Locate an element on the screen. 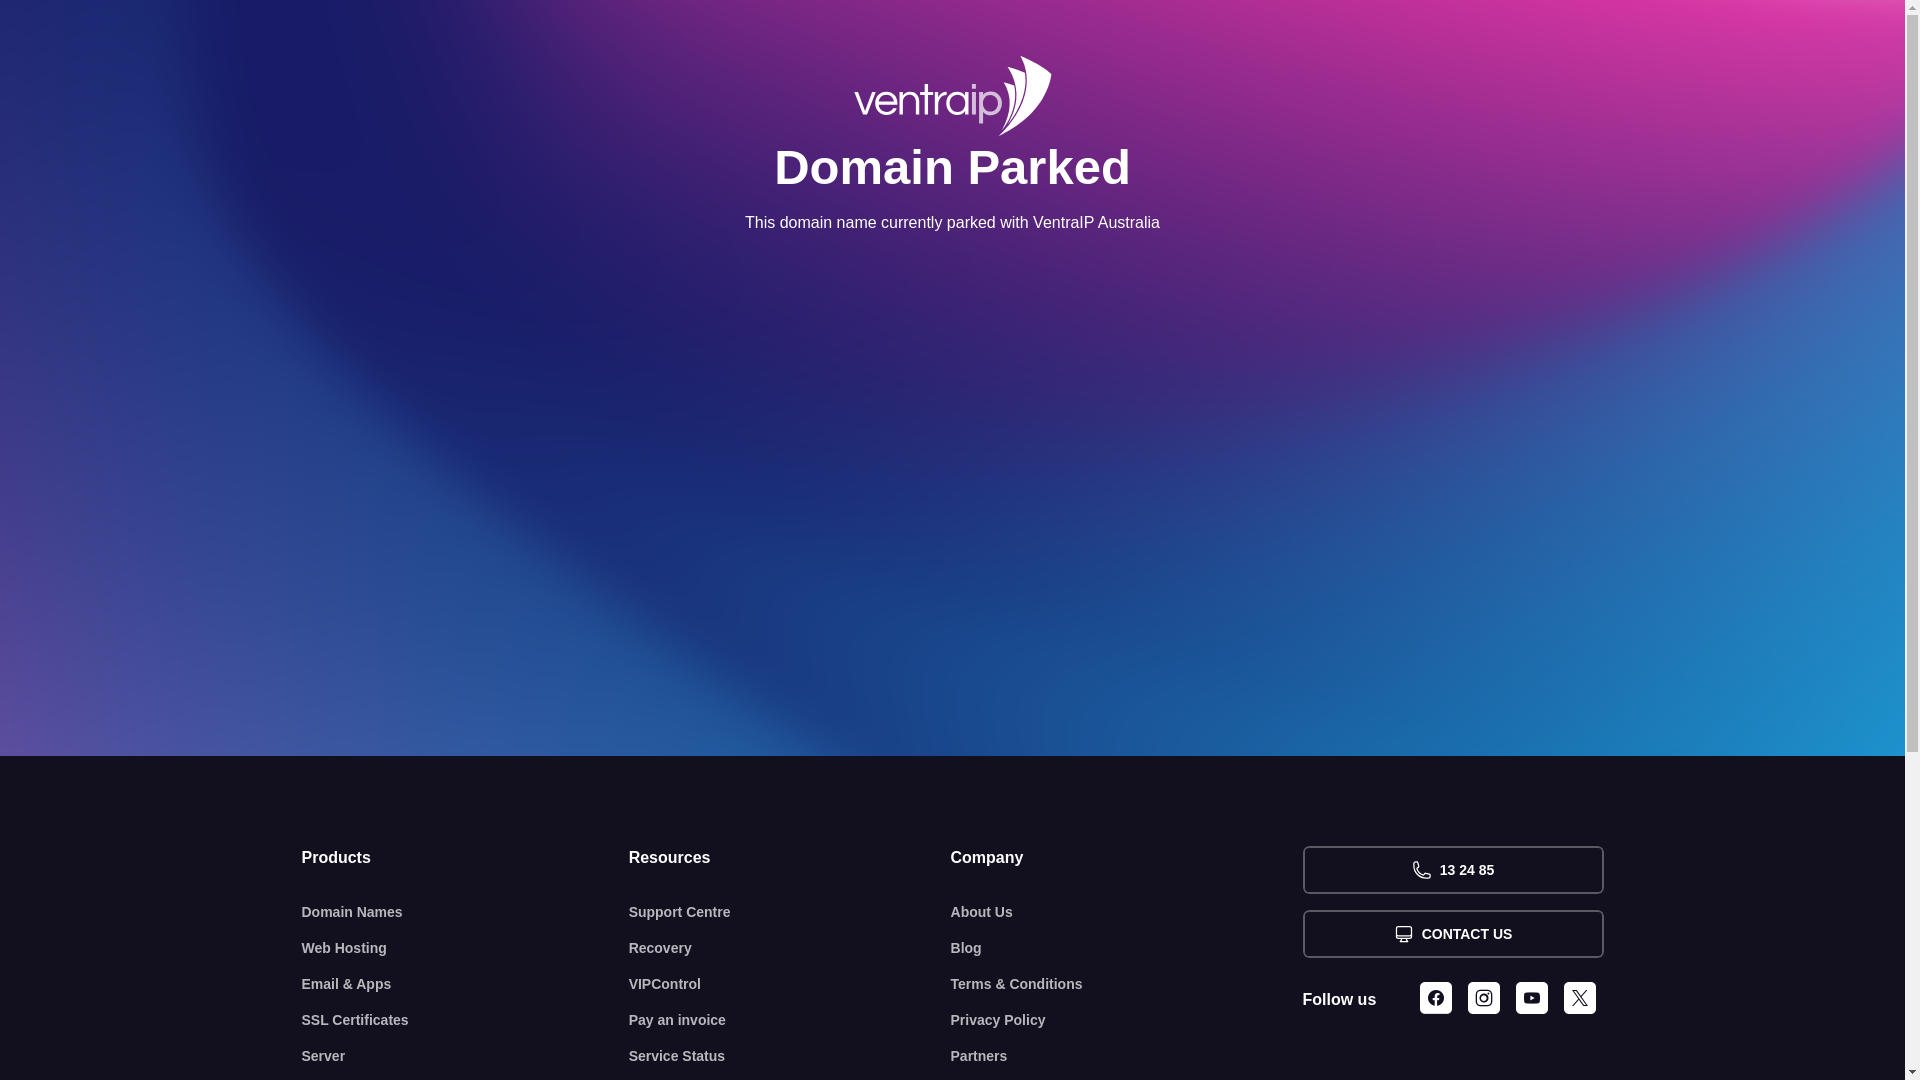 The height and width of the screenshot is (1080, 1920). Pay an invoice is located at coordinates (790, 1020).